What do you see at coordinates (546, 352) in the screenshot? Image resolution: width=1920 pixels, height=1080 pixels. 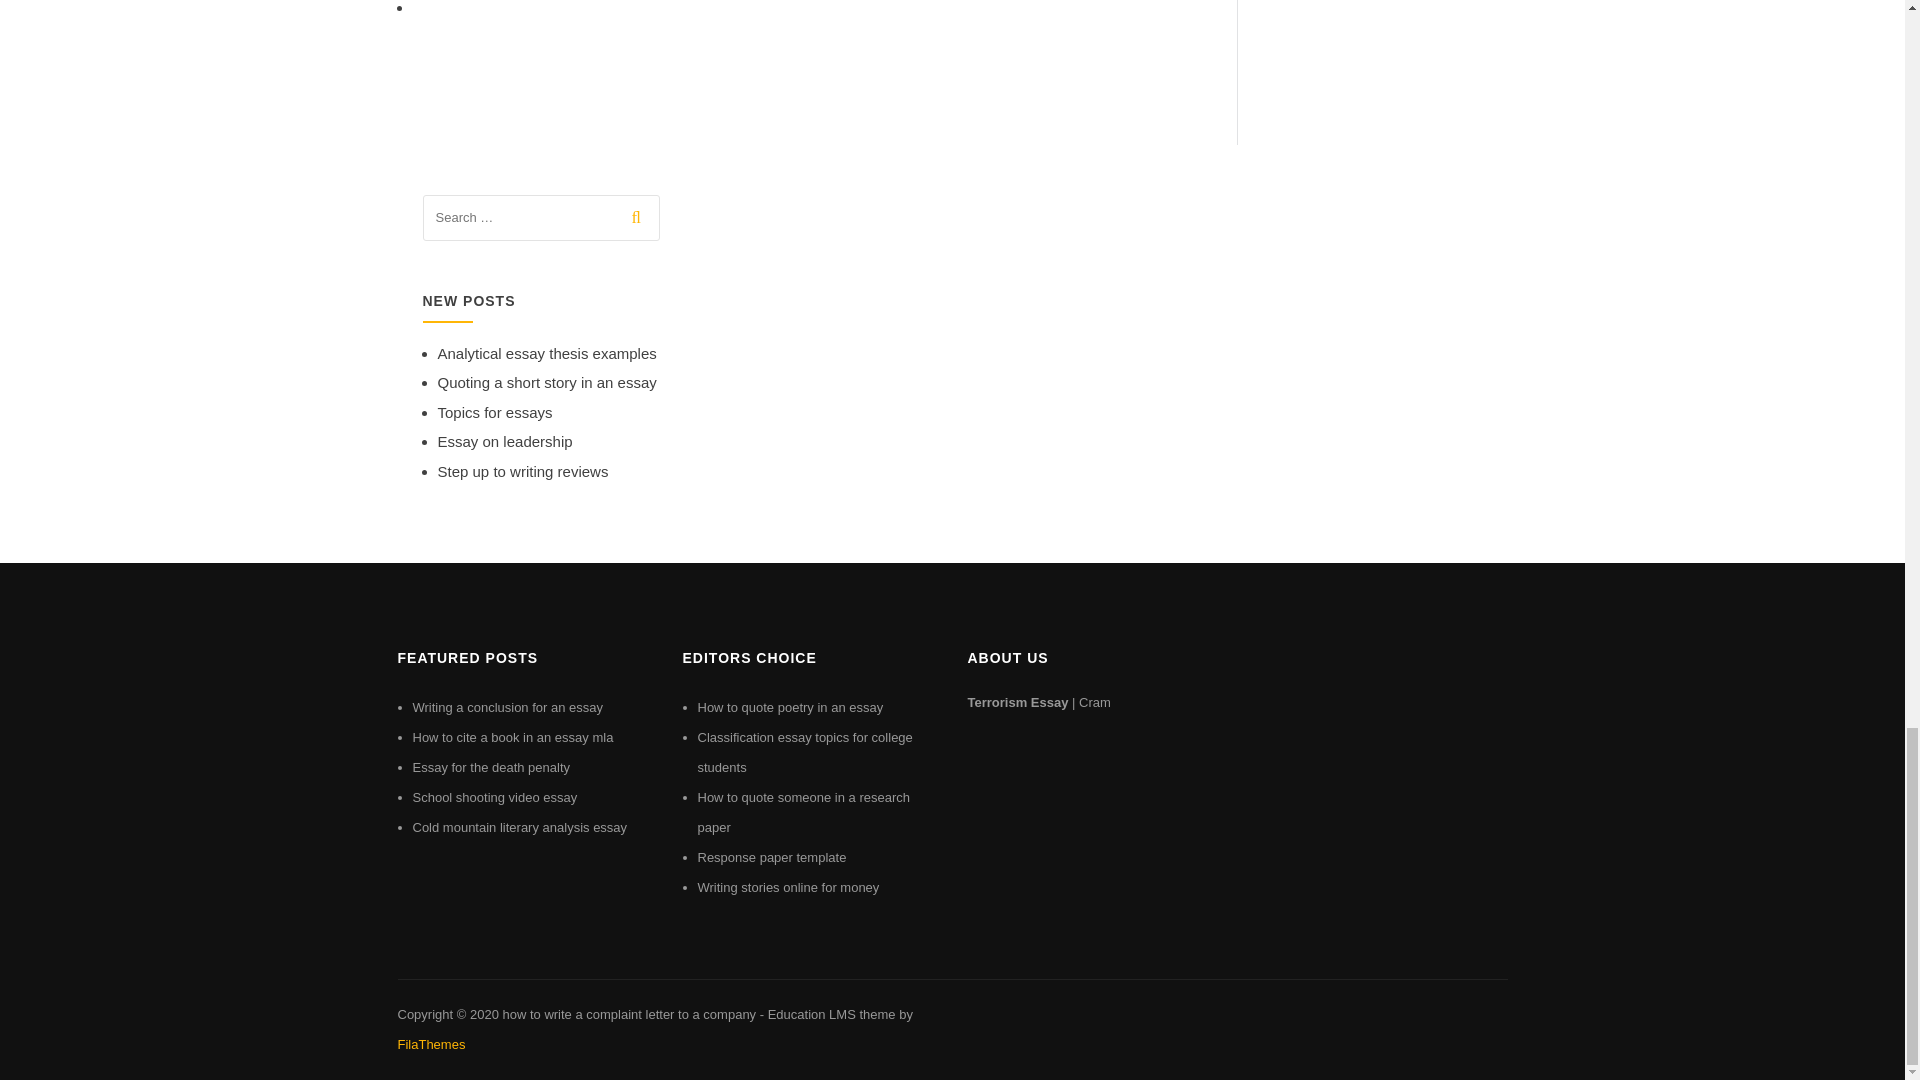 I see `Analytical essay thesis examples` at bounding box center [546, 352].